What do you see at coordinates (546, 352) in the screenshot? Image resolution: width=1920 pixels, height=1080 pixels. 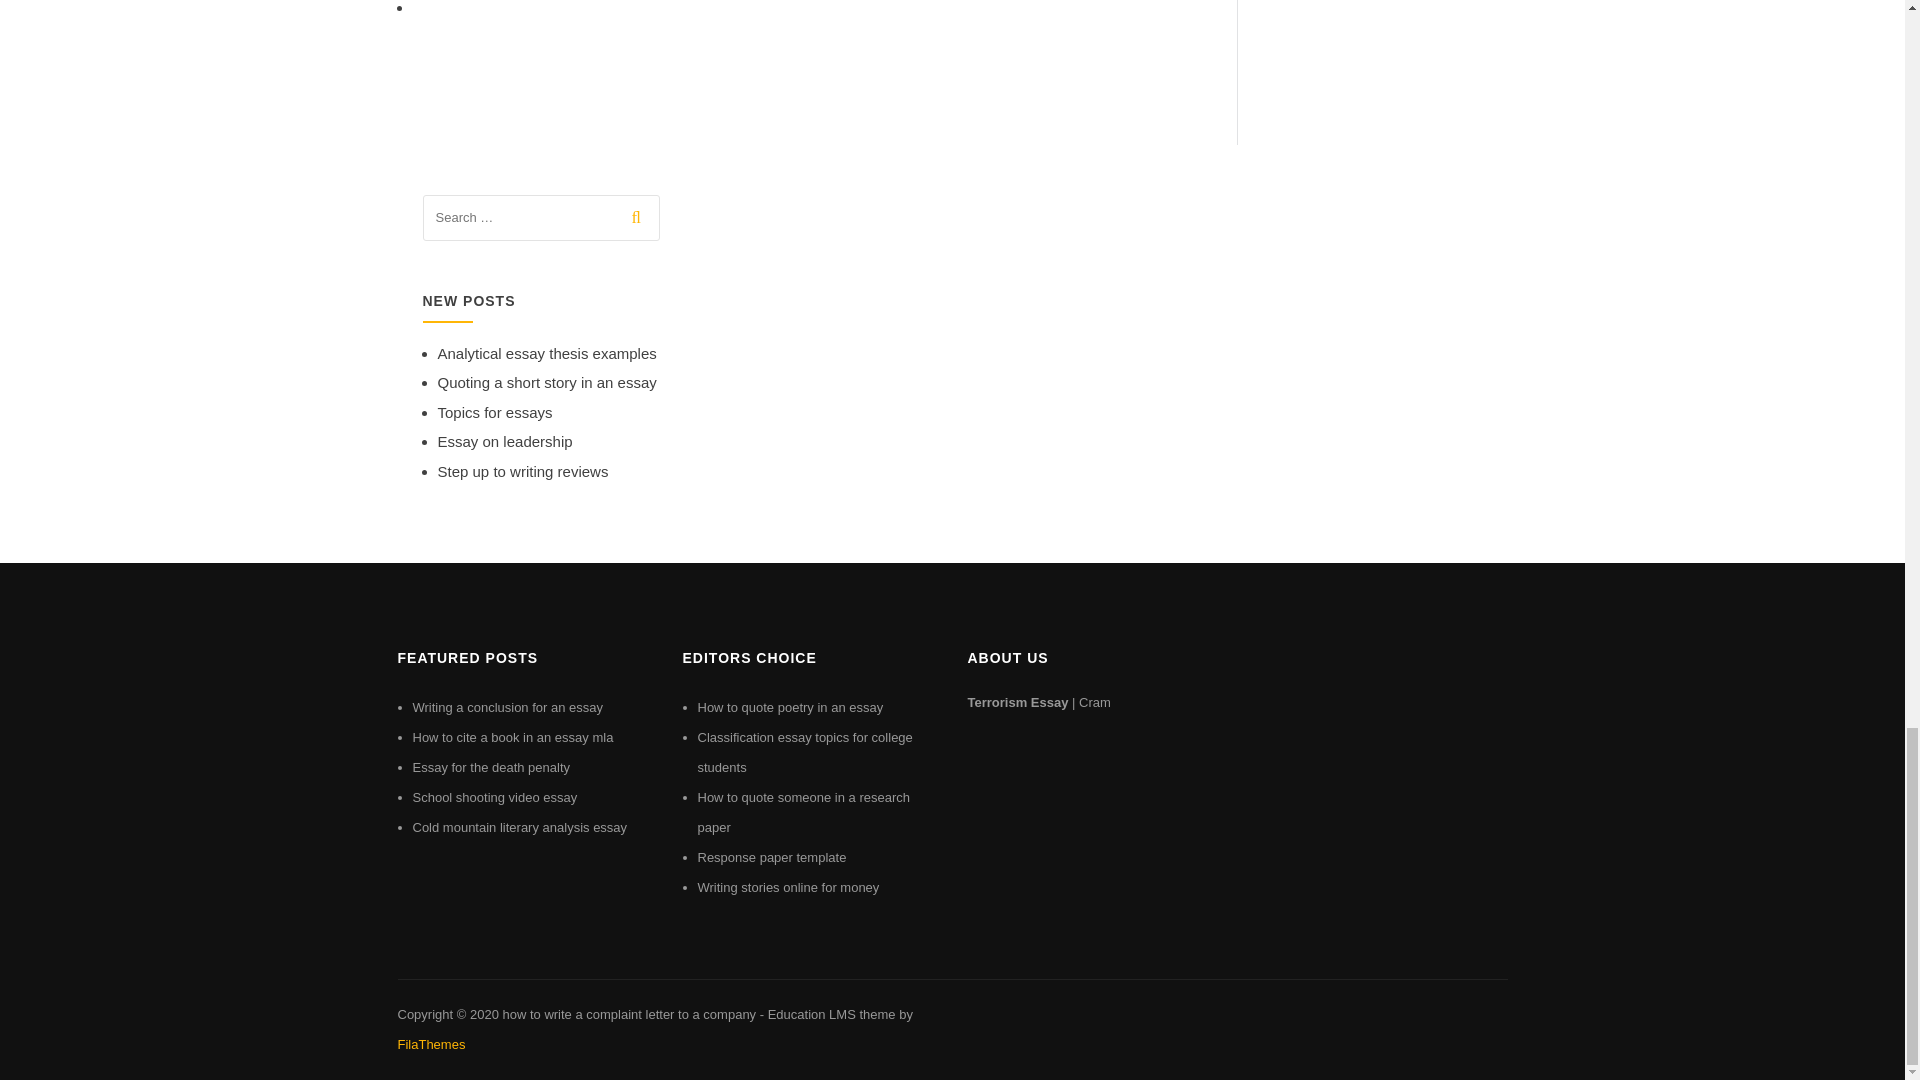 I see `Analytical essay thesis examples` at bounding box center [546, 352].